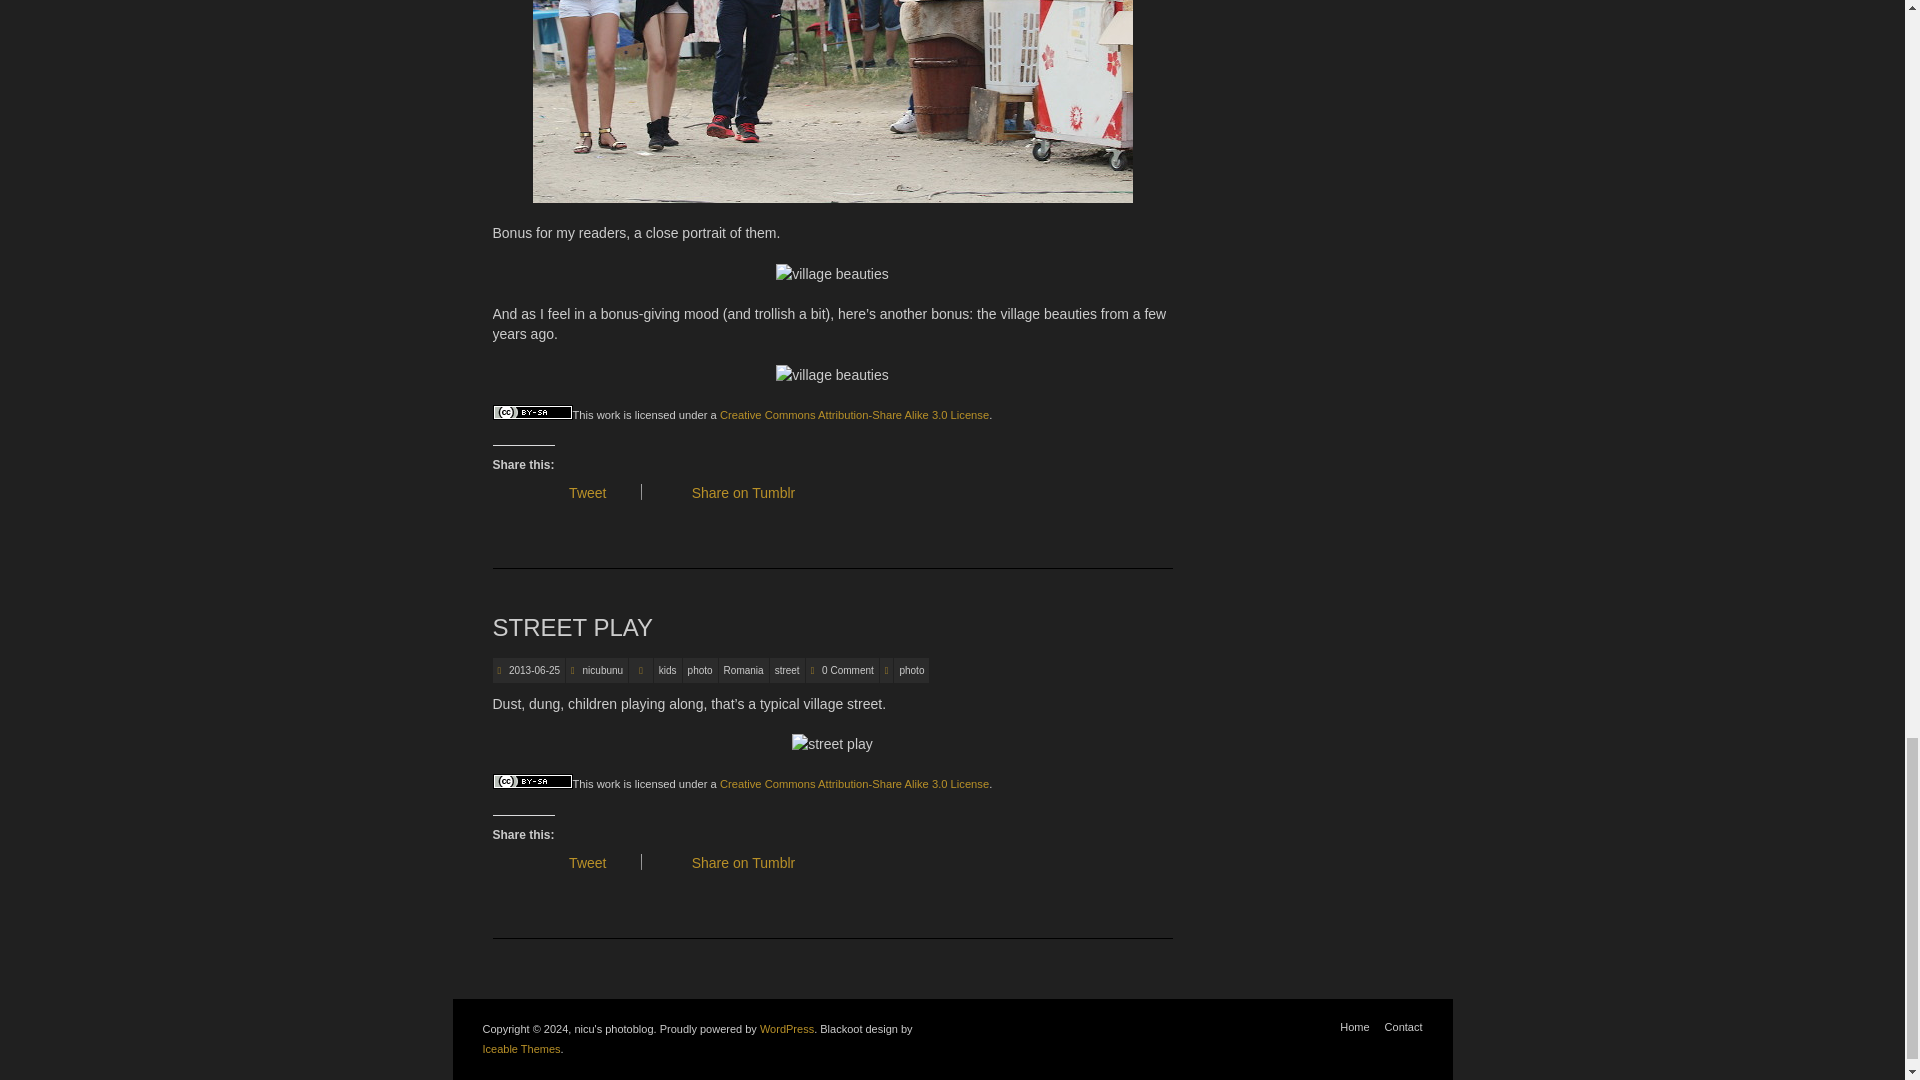  I want to click on Street play, so click(572, 628).